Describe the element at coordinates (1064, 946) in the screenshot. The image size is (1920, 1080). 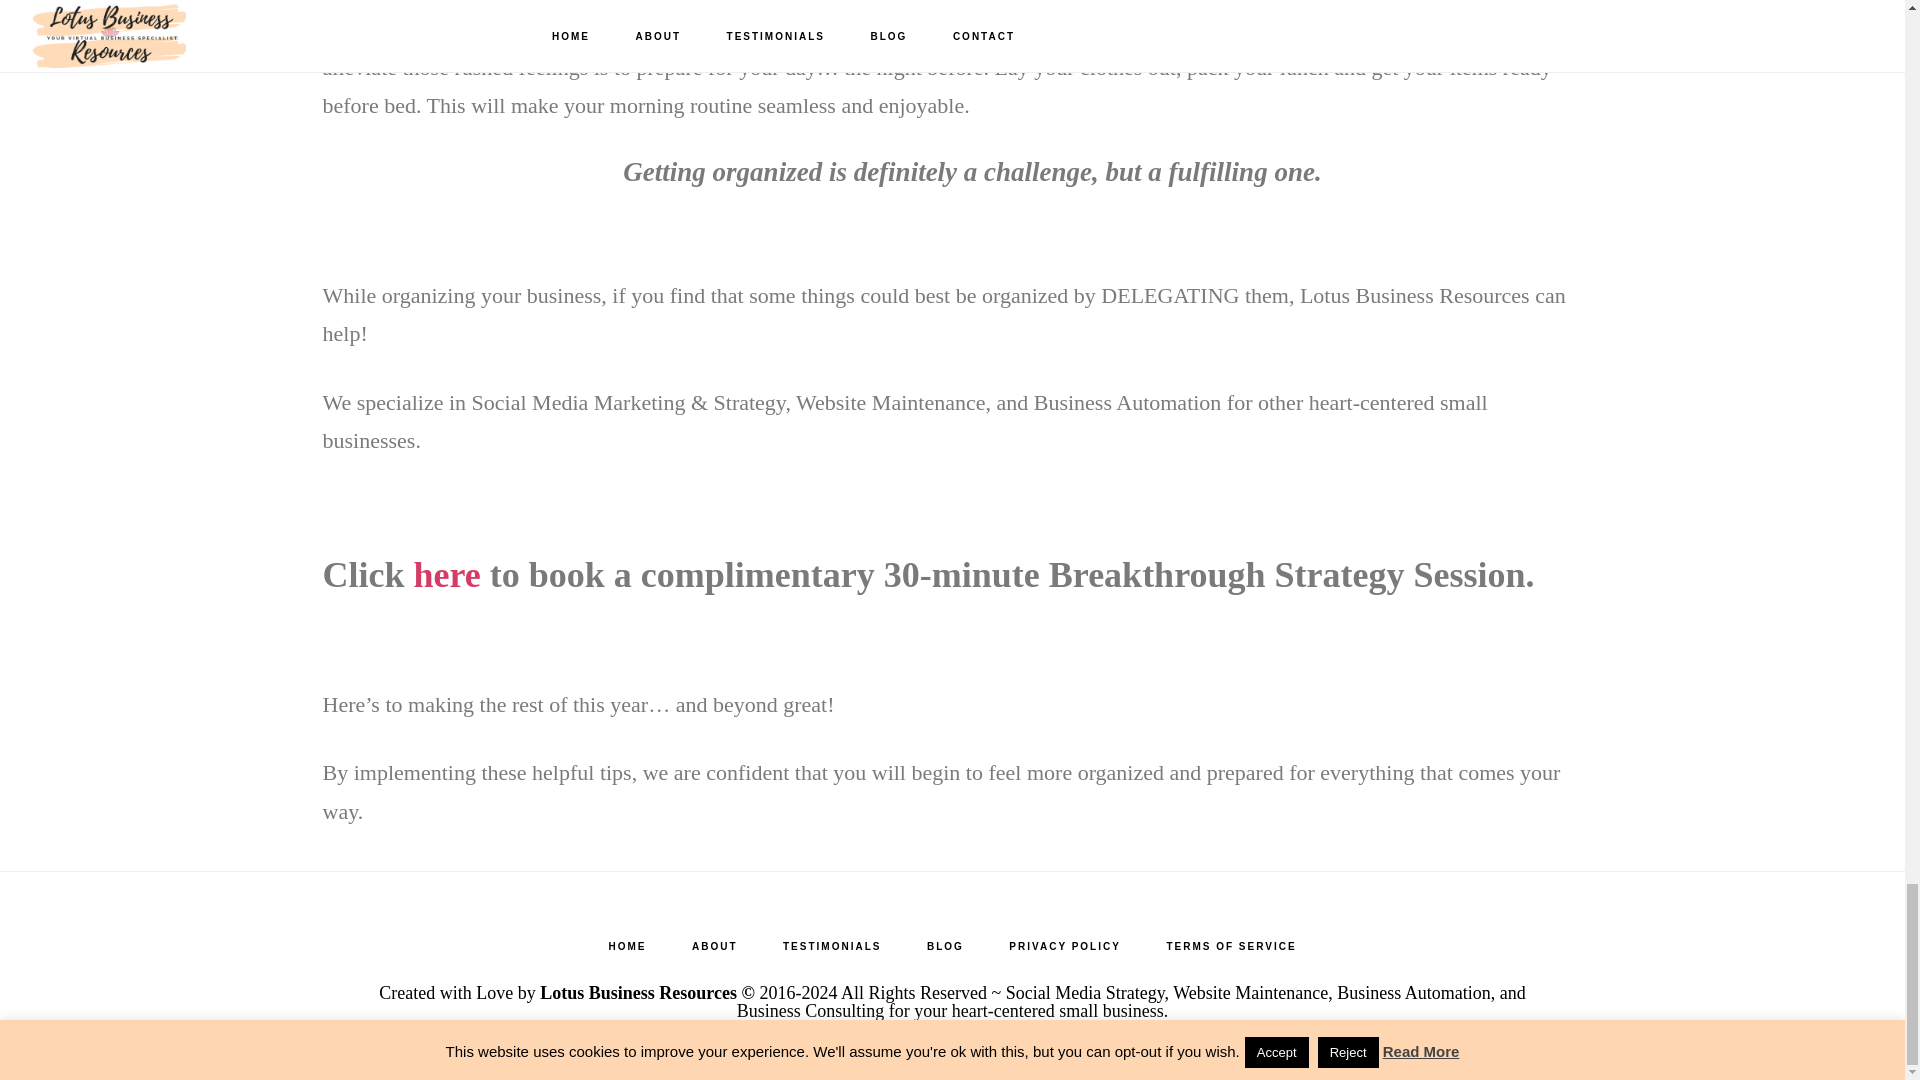
I see `PRIVACY POLICY` at that location.